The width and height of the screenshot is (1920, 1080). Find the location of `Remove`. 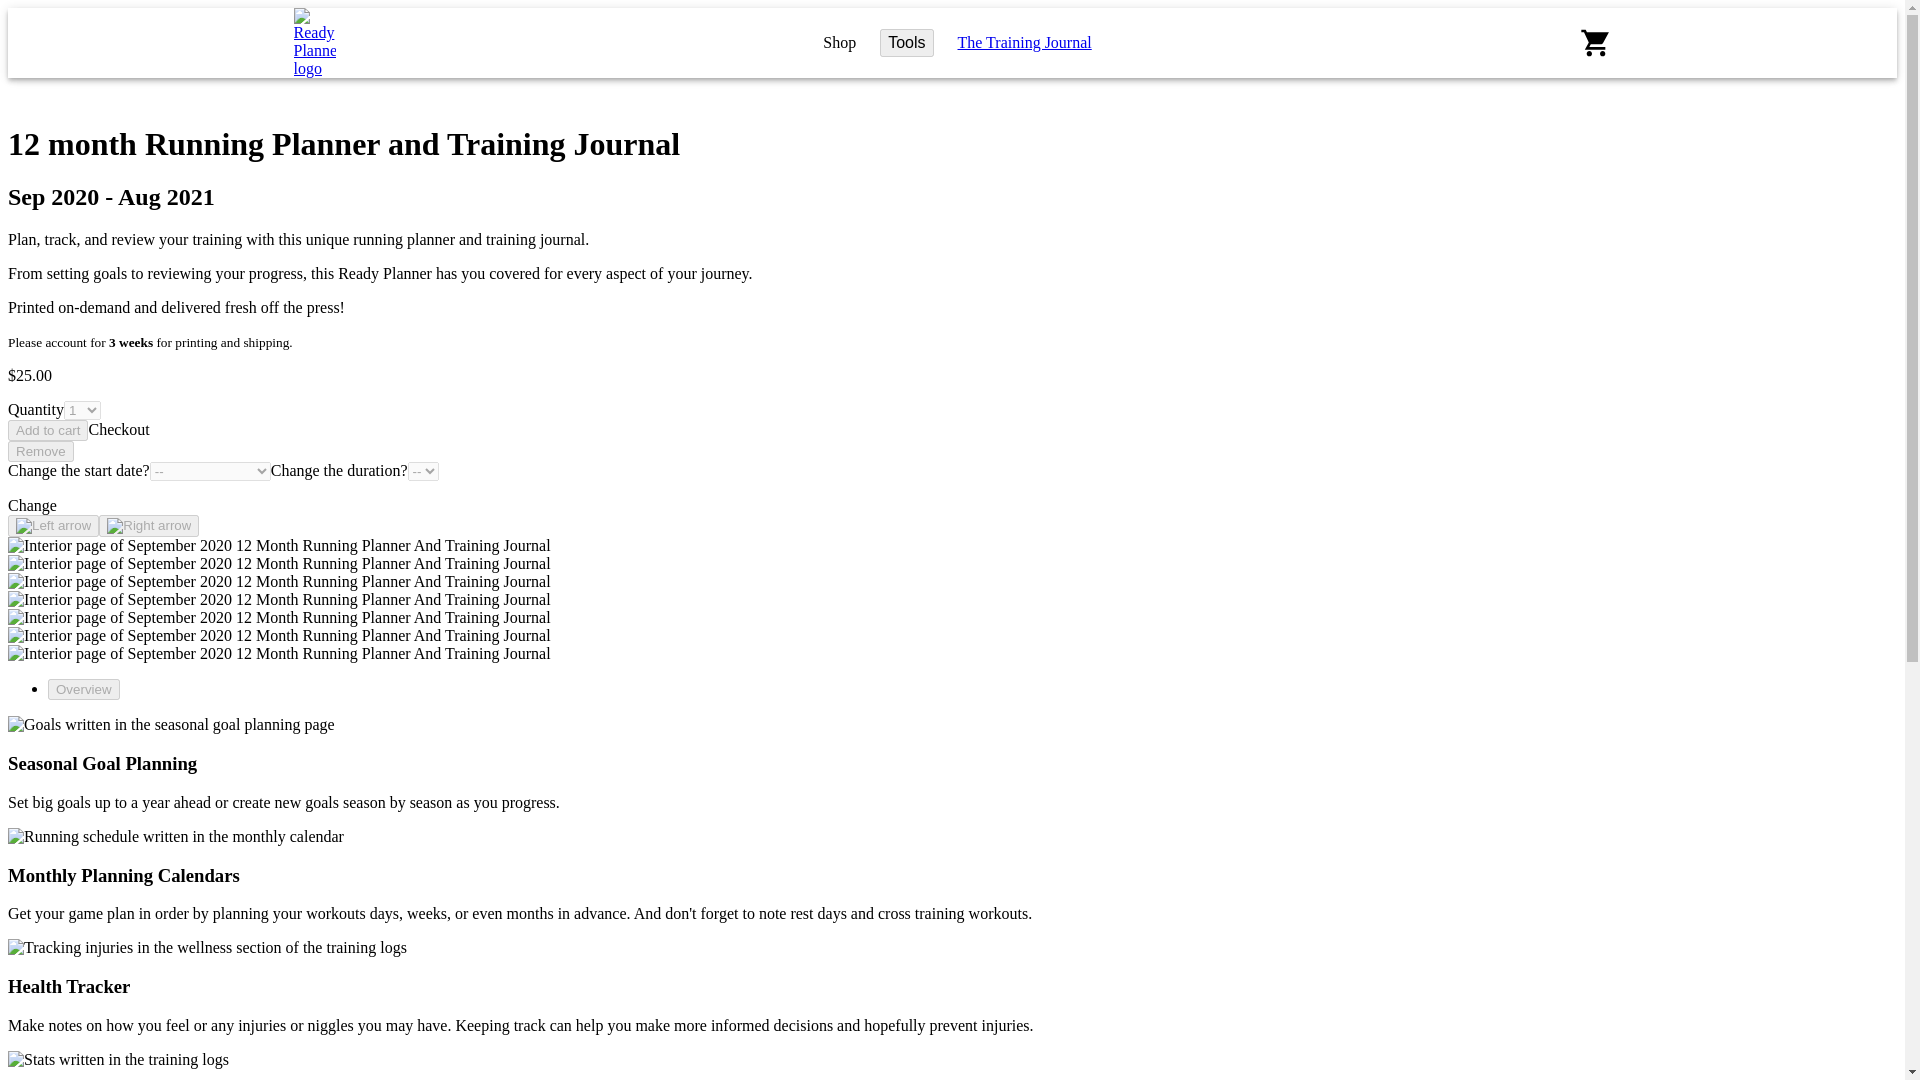

Remove is located at coordinates (40, 451).